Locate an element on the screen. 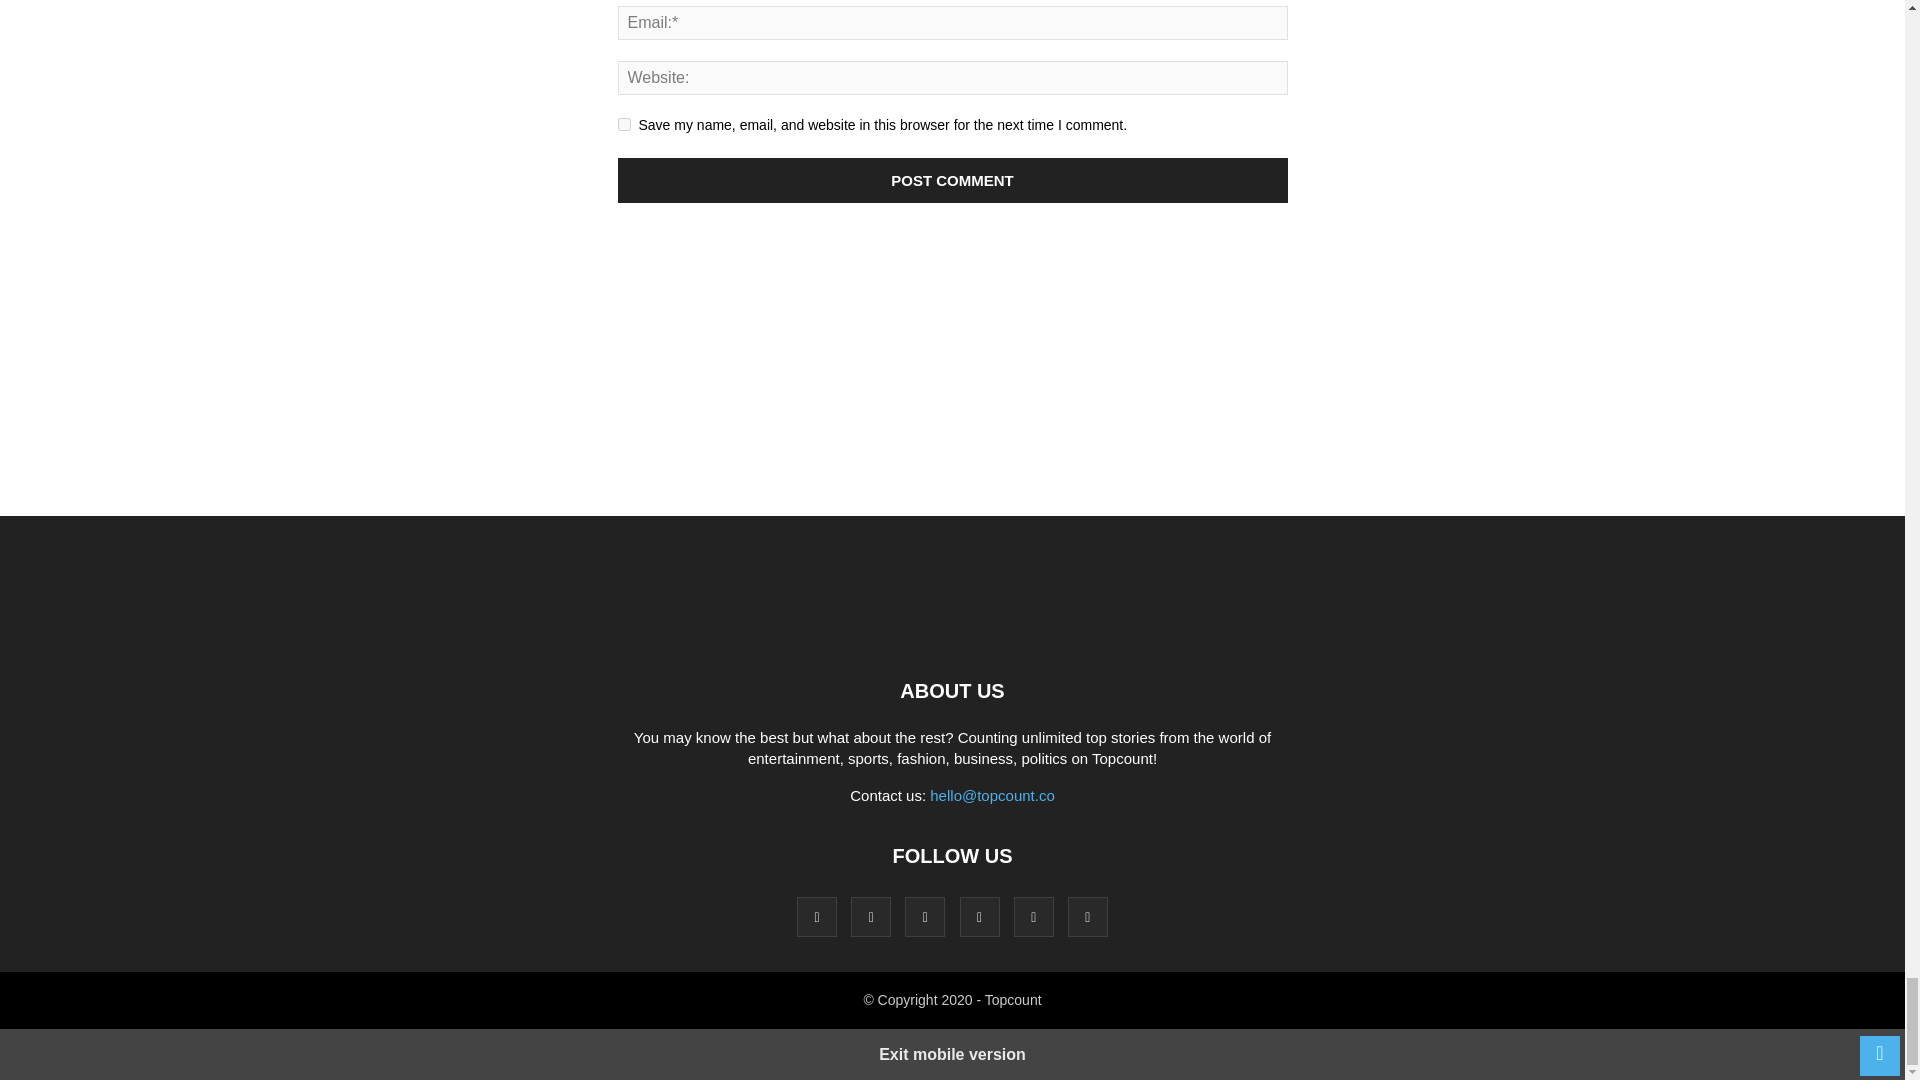 The height and width of the screenshot is (1080, 1920). Post Comment is located at coordinates (953, 180).